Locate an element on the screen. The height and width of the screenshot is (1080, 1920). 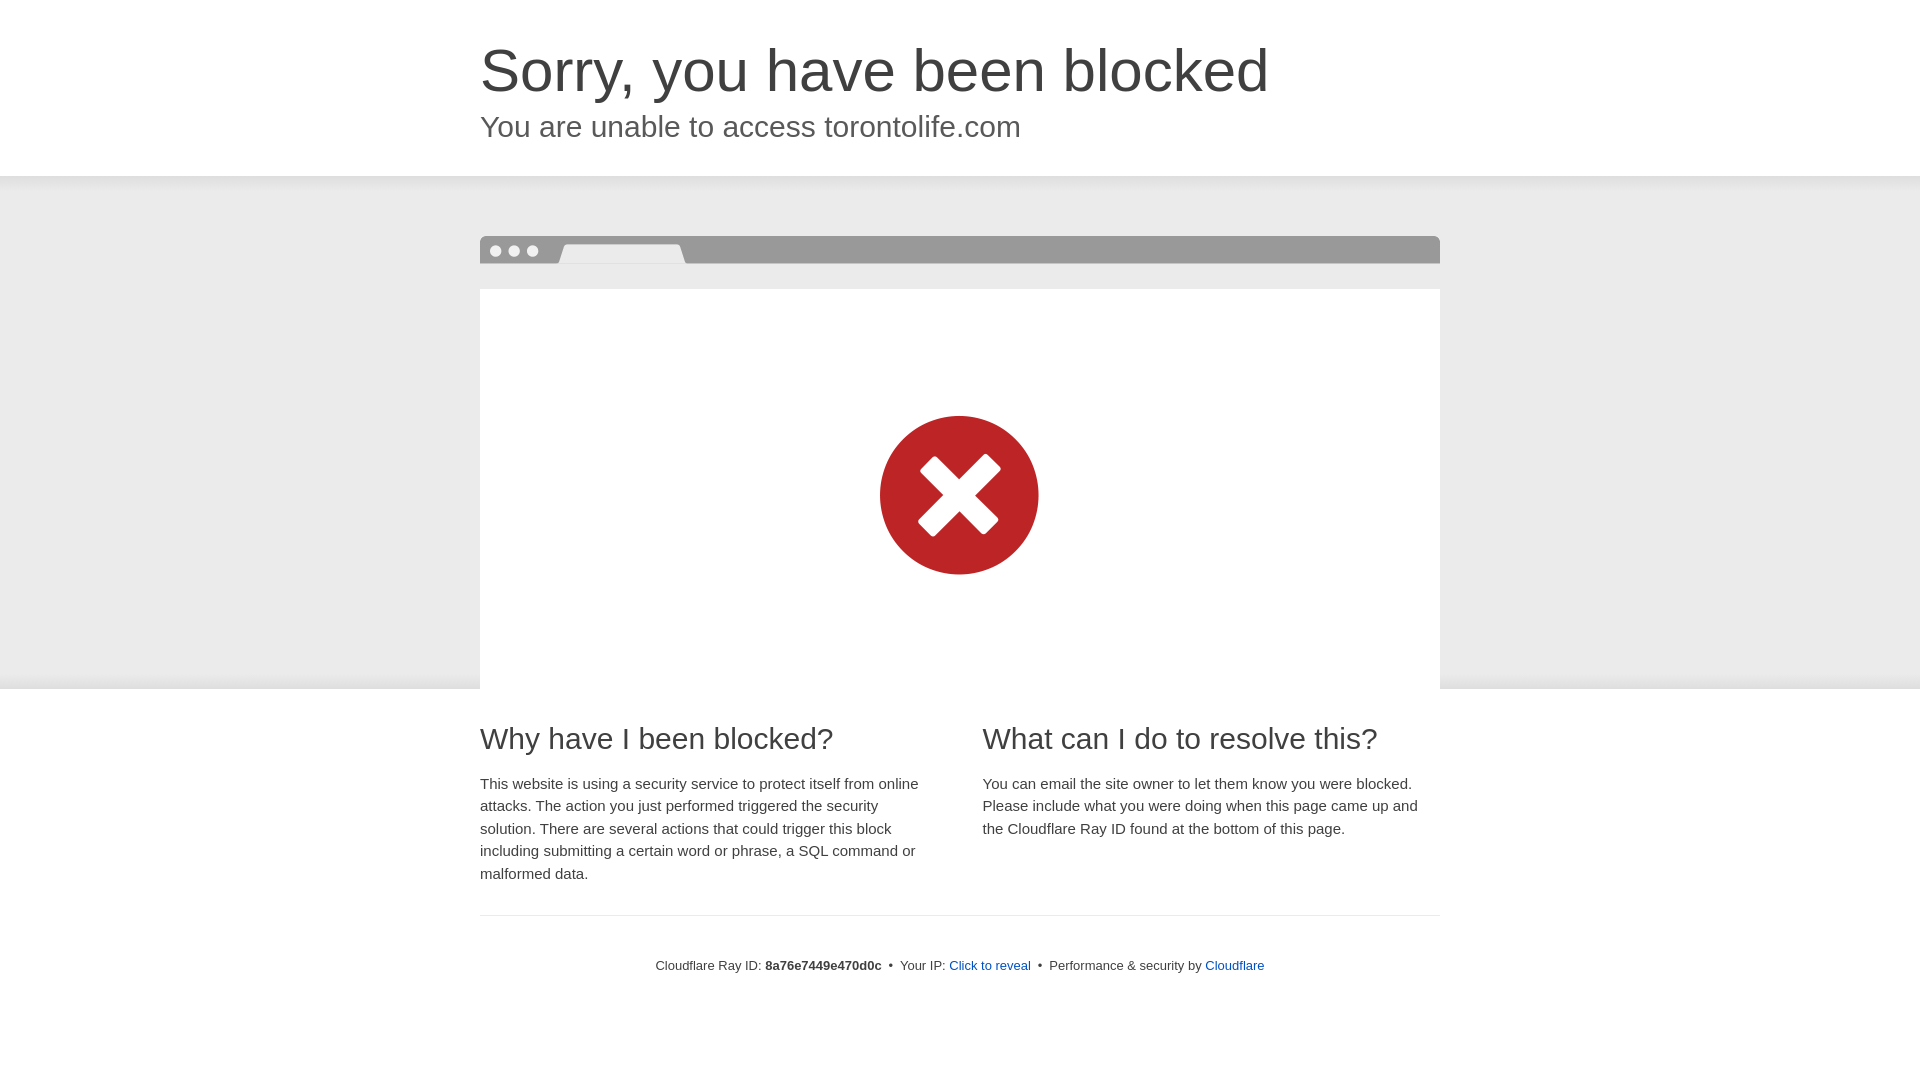
Cloudflare is located at coordinates (1234, 965).